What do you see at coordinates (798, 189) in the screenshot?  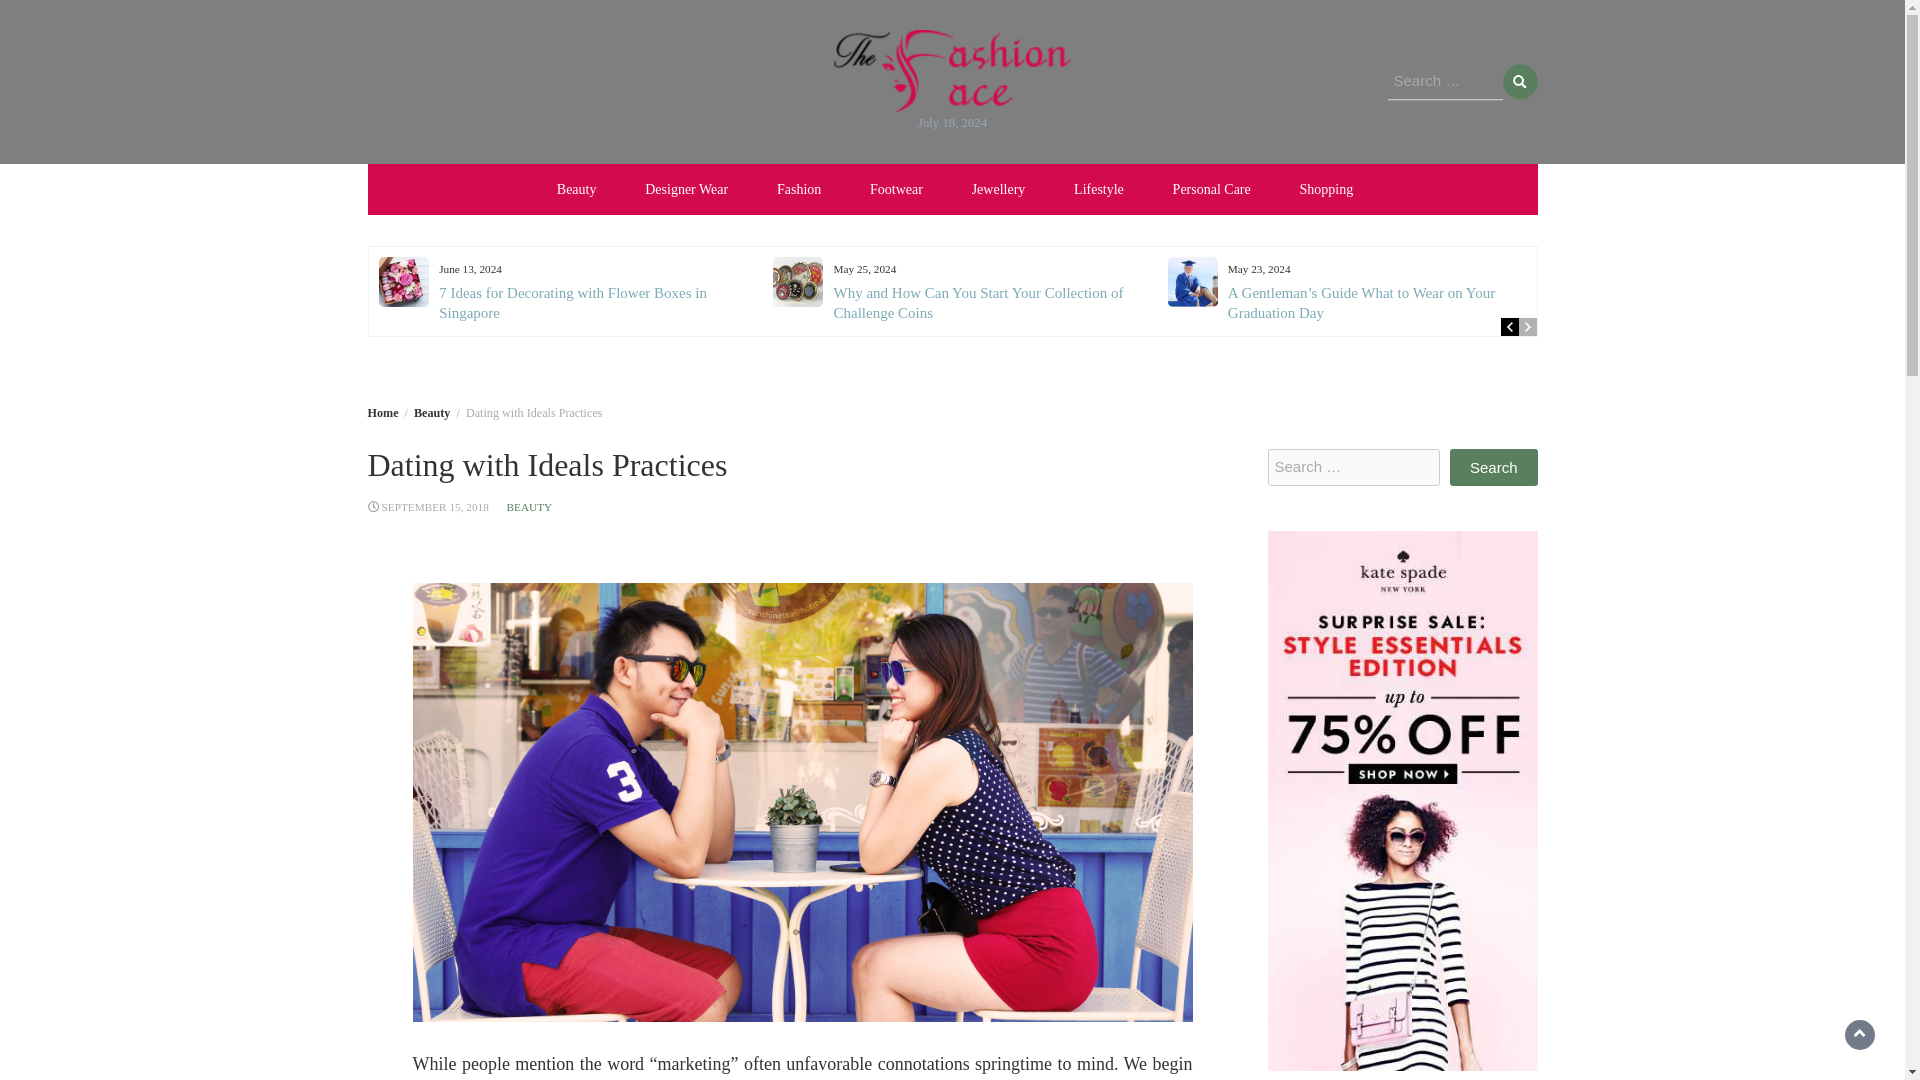 I see `Fashion` at bounding box center [798, 189].